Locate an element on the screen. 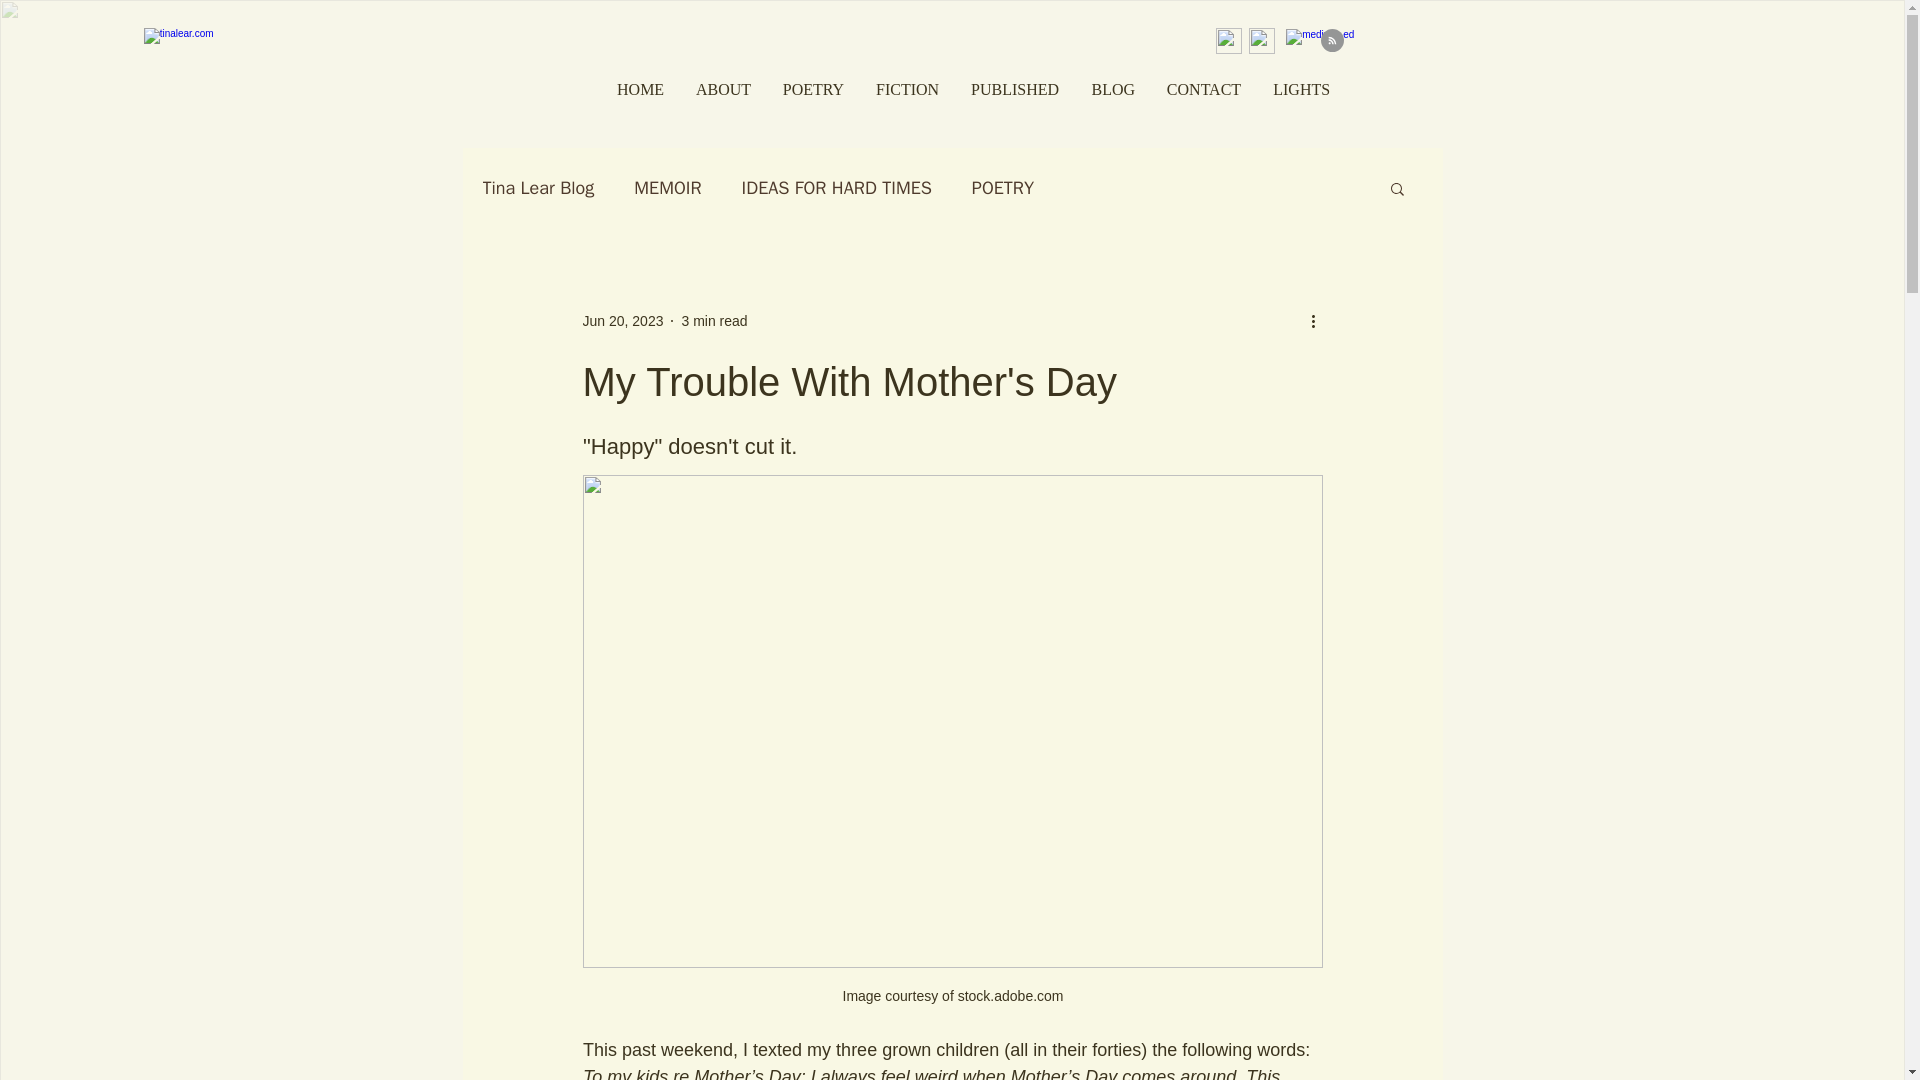  Tina Lear Blog is located at coordinates (537, 188).